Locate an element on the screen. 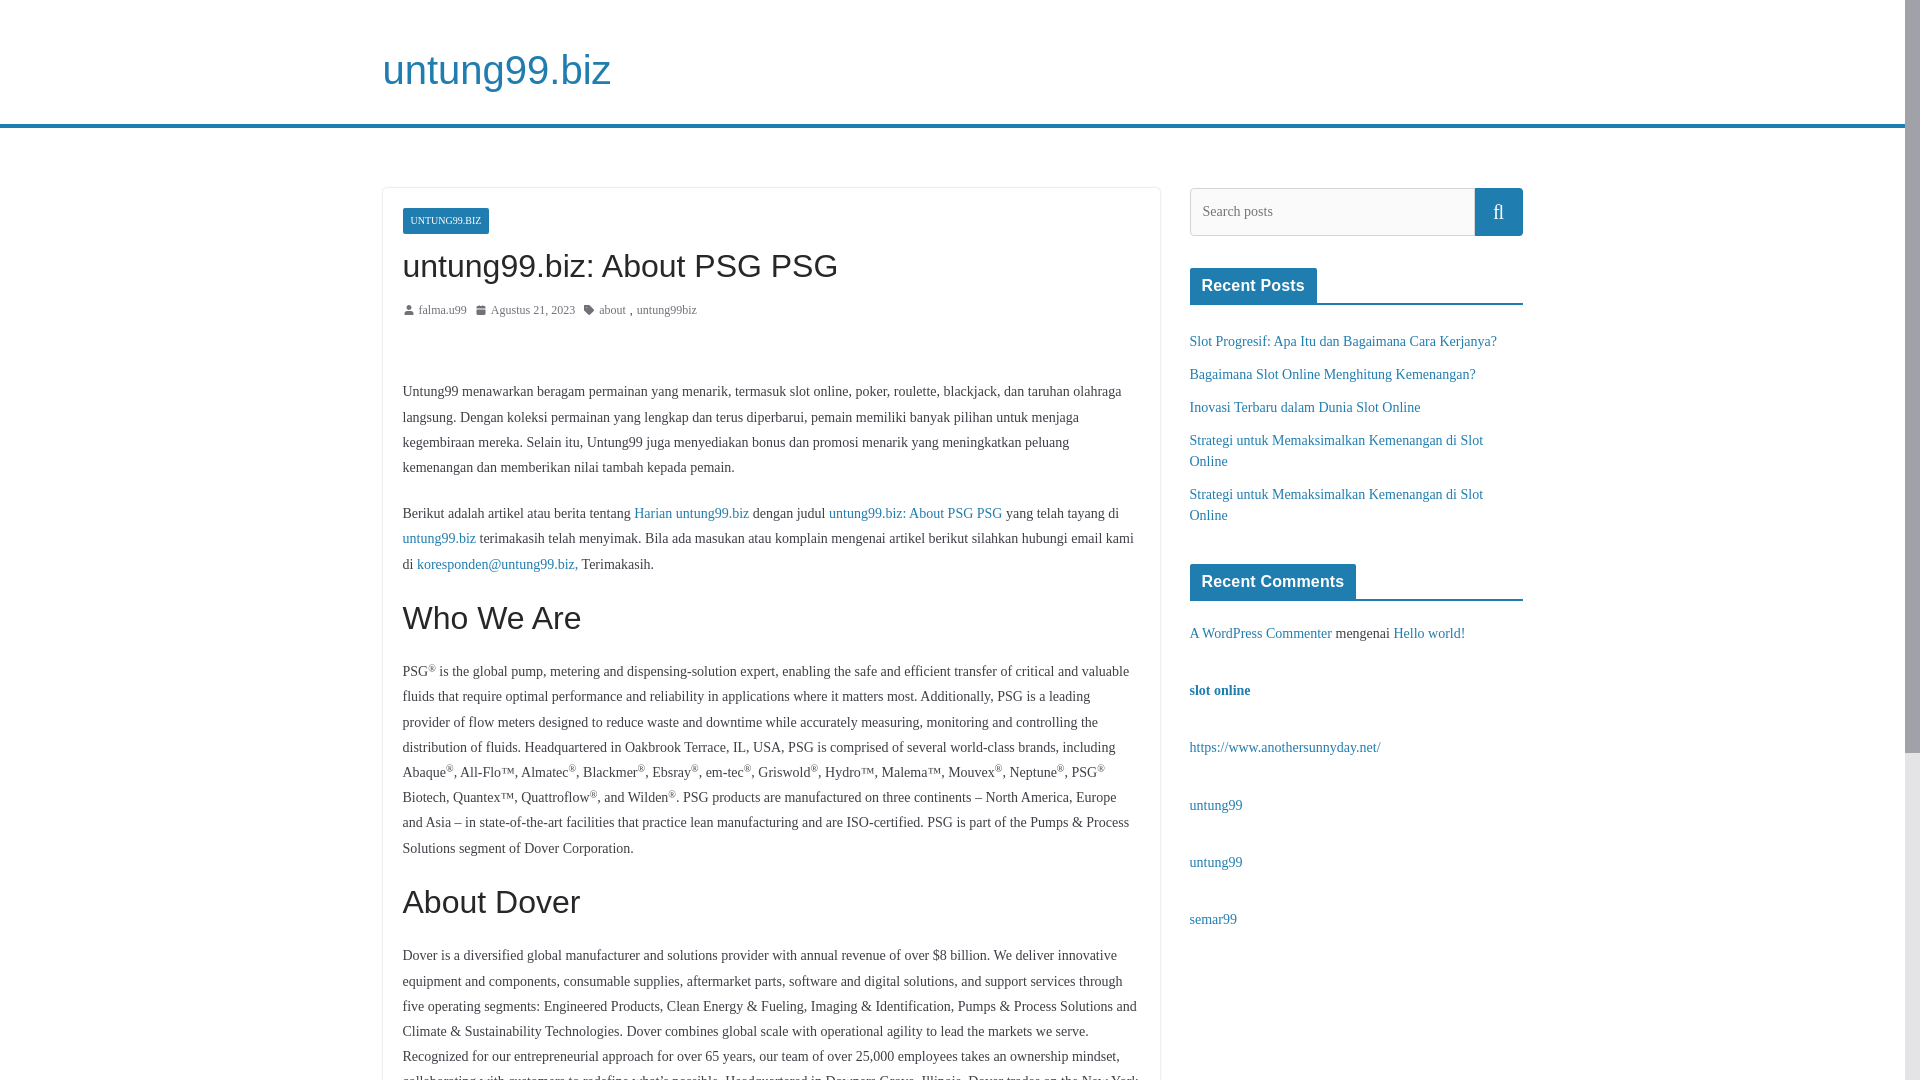 Image resolution: width=1920 pixels, height=1080 pixels. Strategi untuk Memaksimalkan Kemenangan di Slot Online is located at coordinates (1337, 504).